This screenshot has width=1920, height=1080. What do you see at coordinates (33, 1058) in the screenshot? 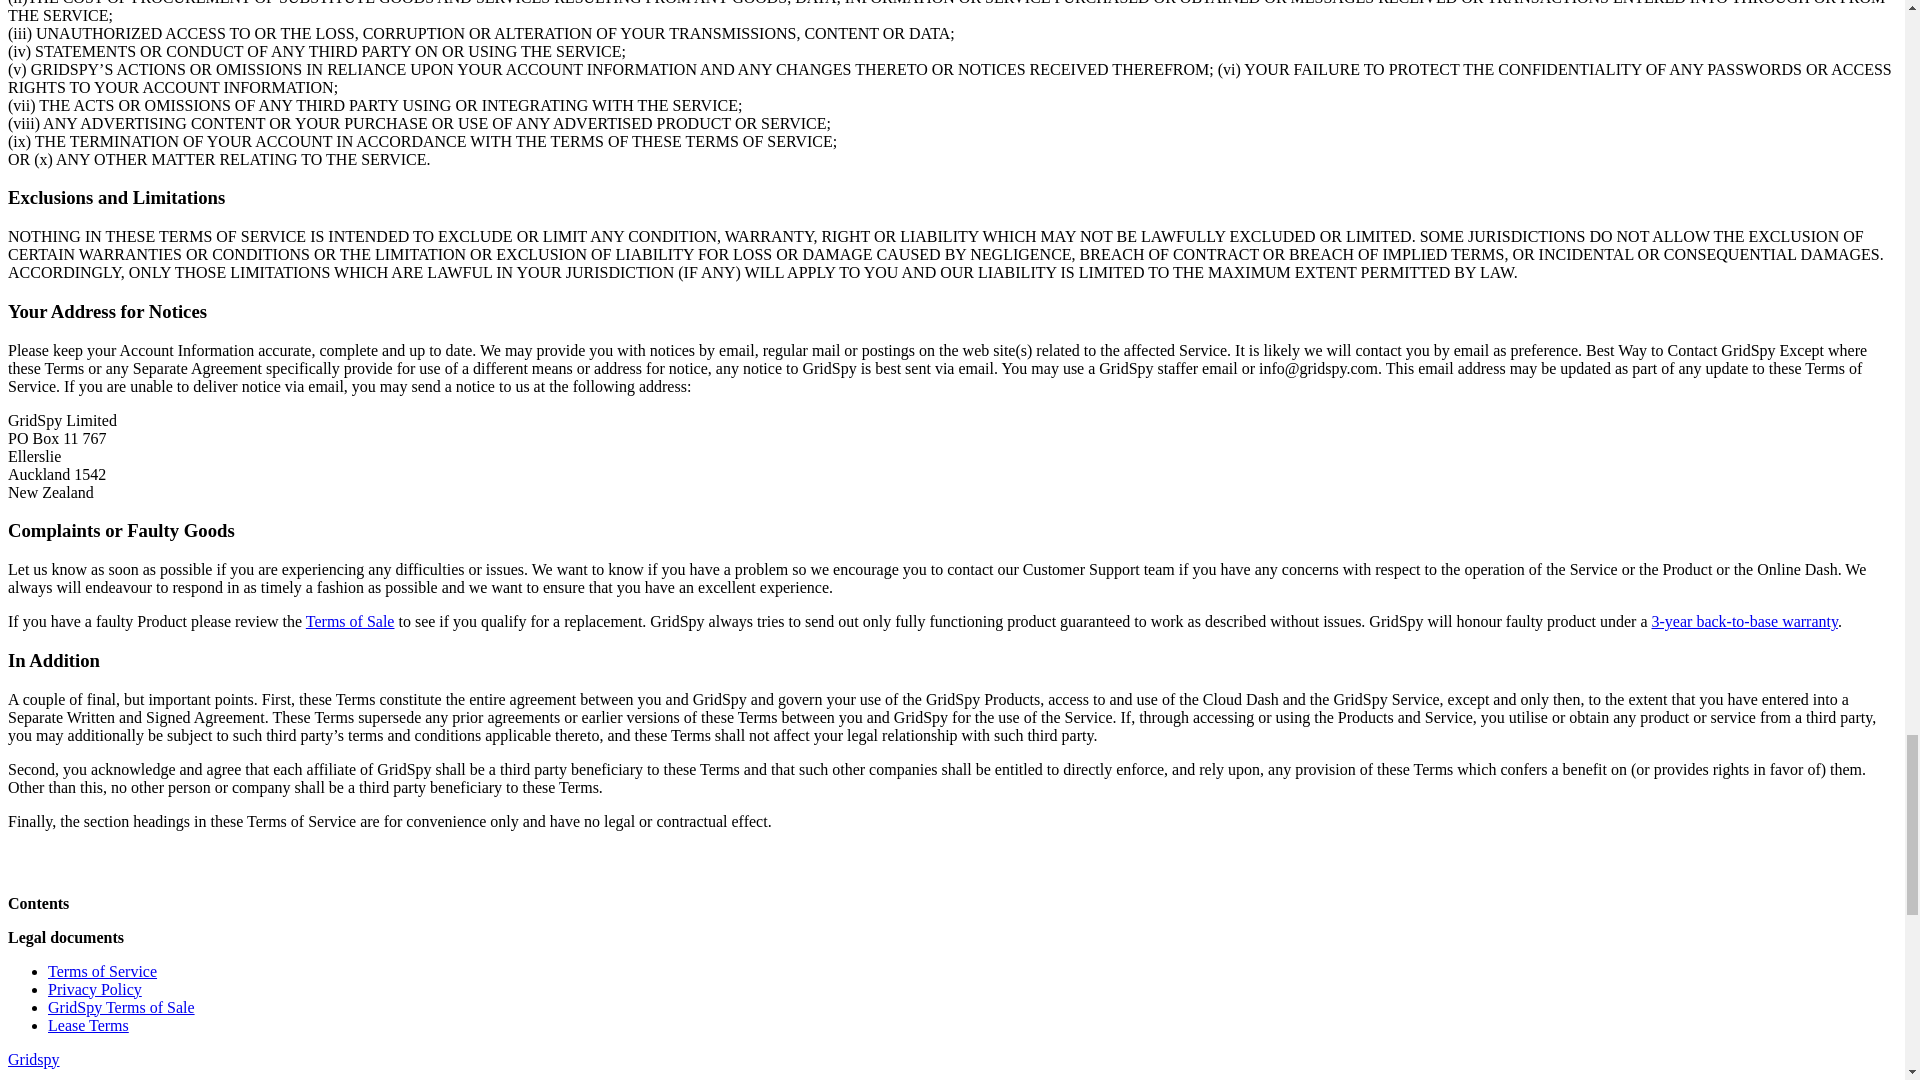
I see `Gridspy` at bounding box center [33, 1058].